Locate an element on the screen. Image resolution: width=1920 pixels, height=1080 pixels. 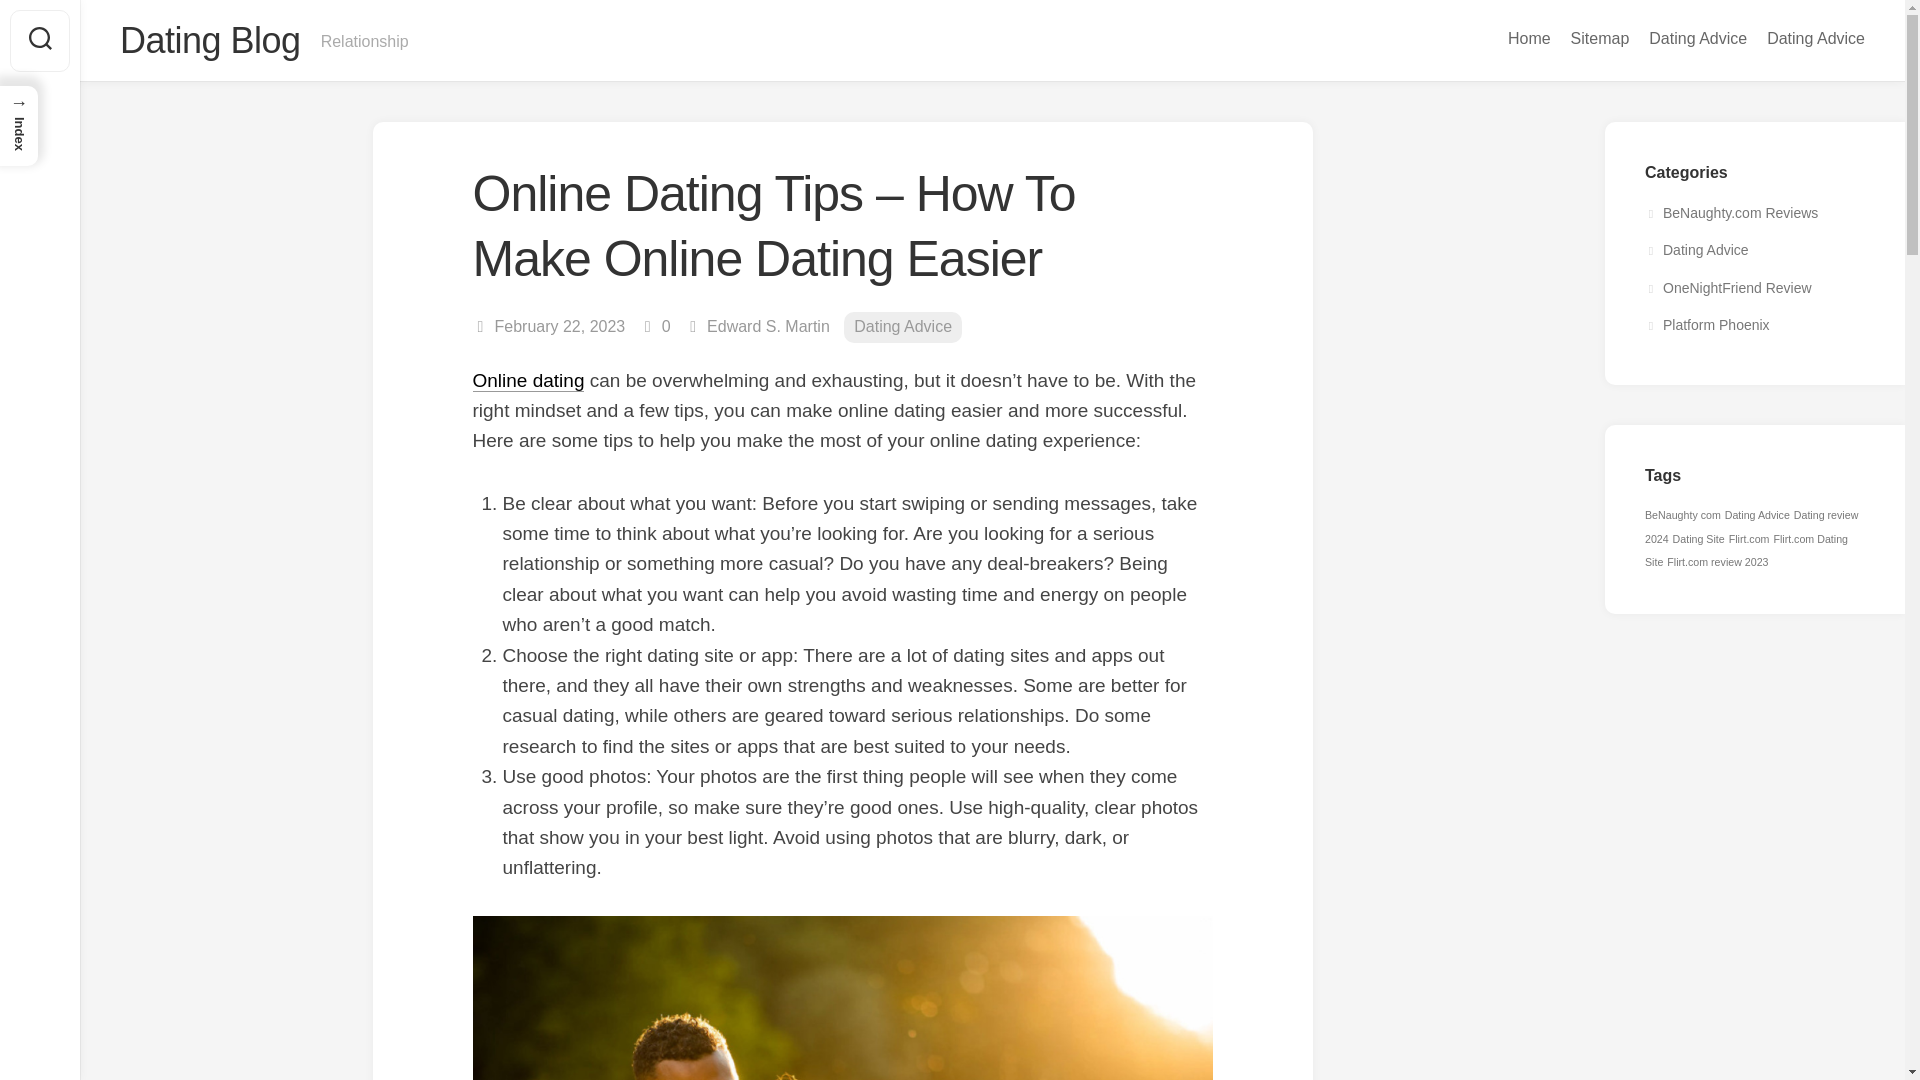
Edward S. Martin is located at coordinates (768, 326).